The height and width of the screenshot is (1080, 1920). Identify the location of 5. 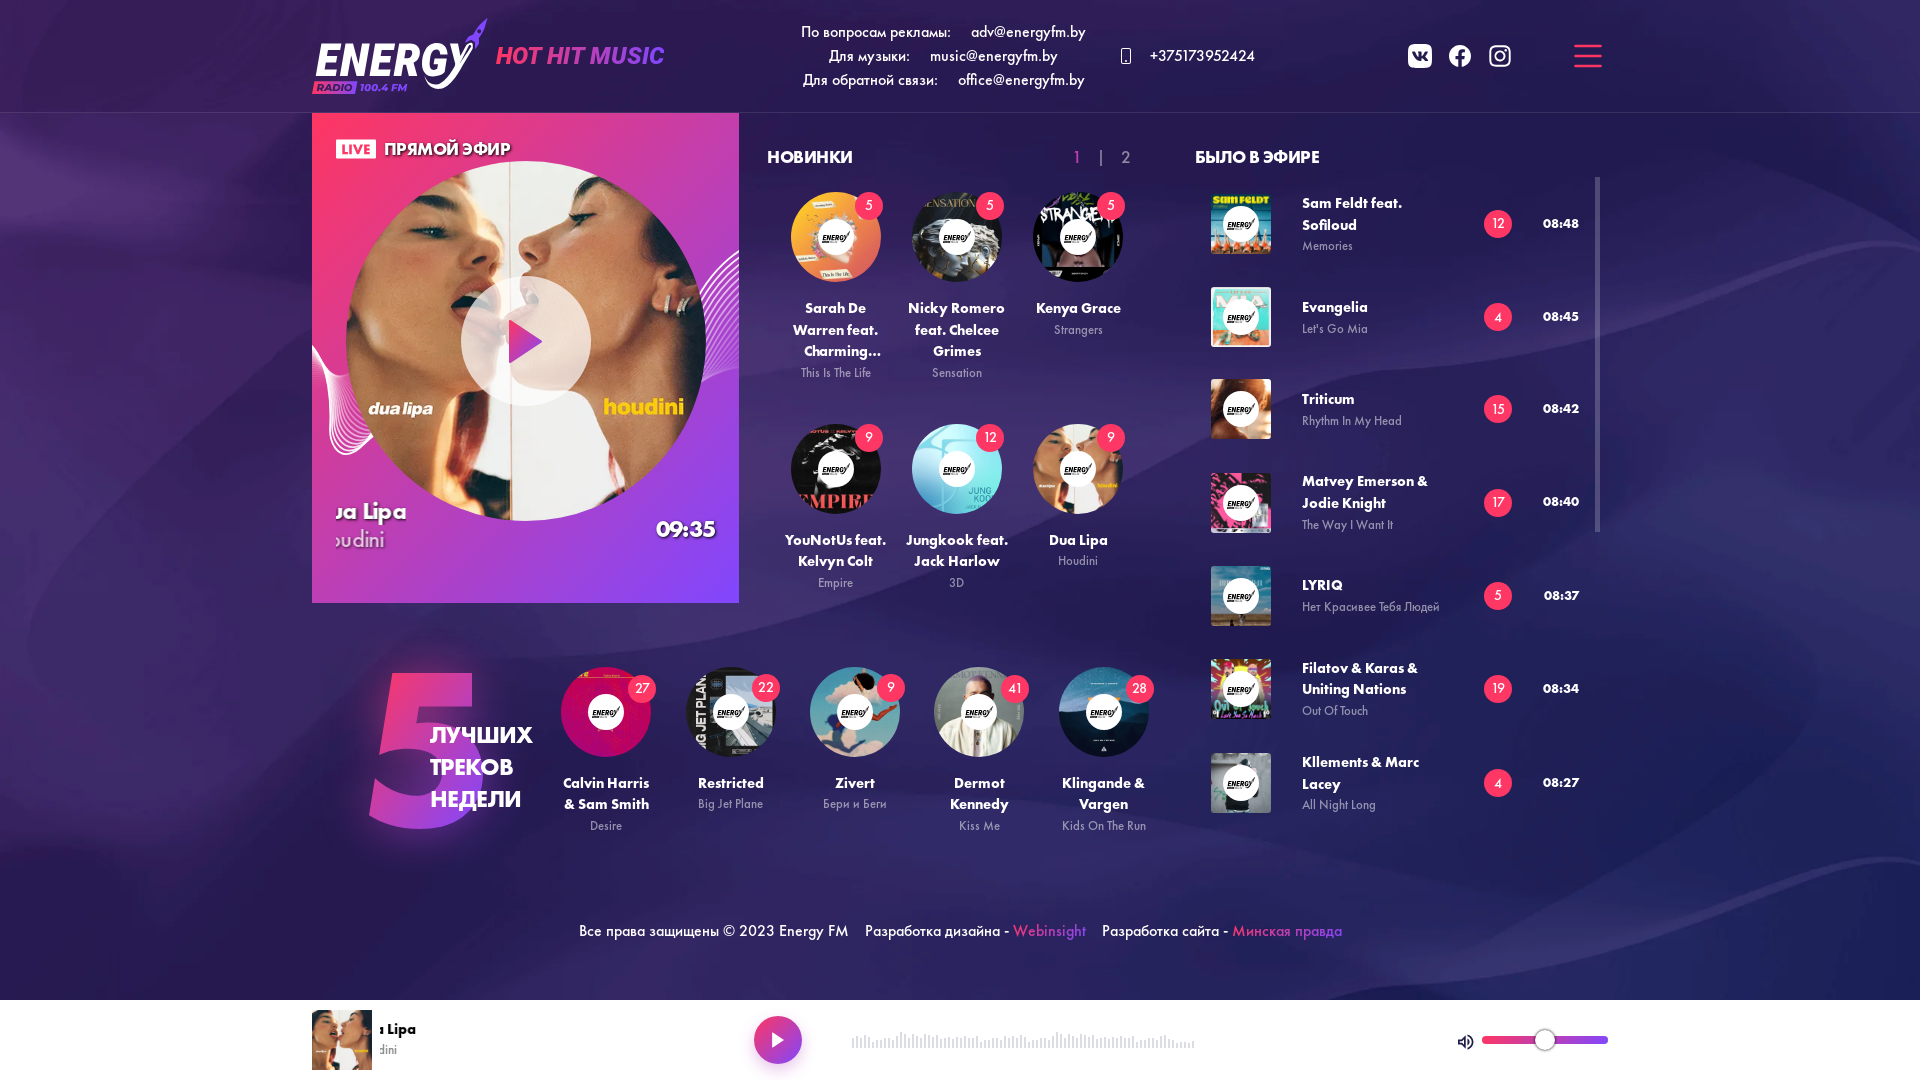
(990, 206).